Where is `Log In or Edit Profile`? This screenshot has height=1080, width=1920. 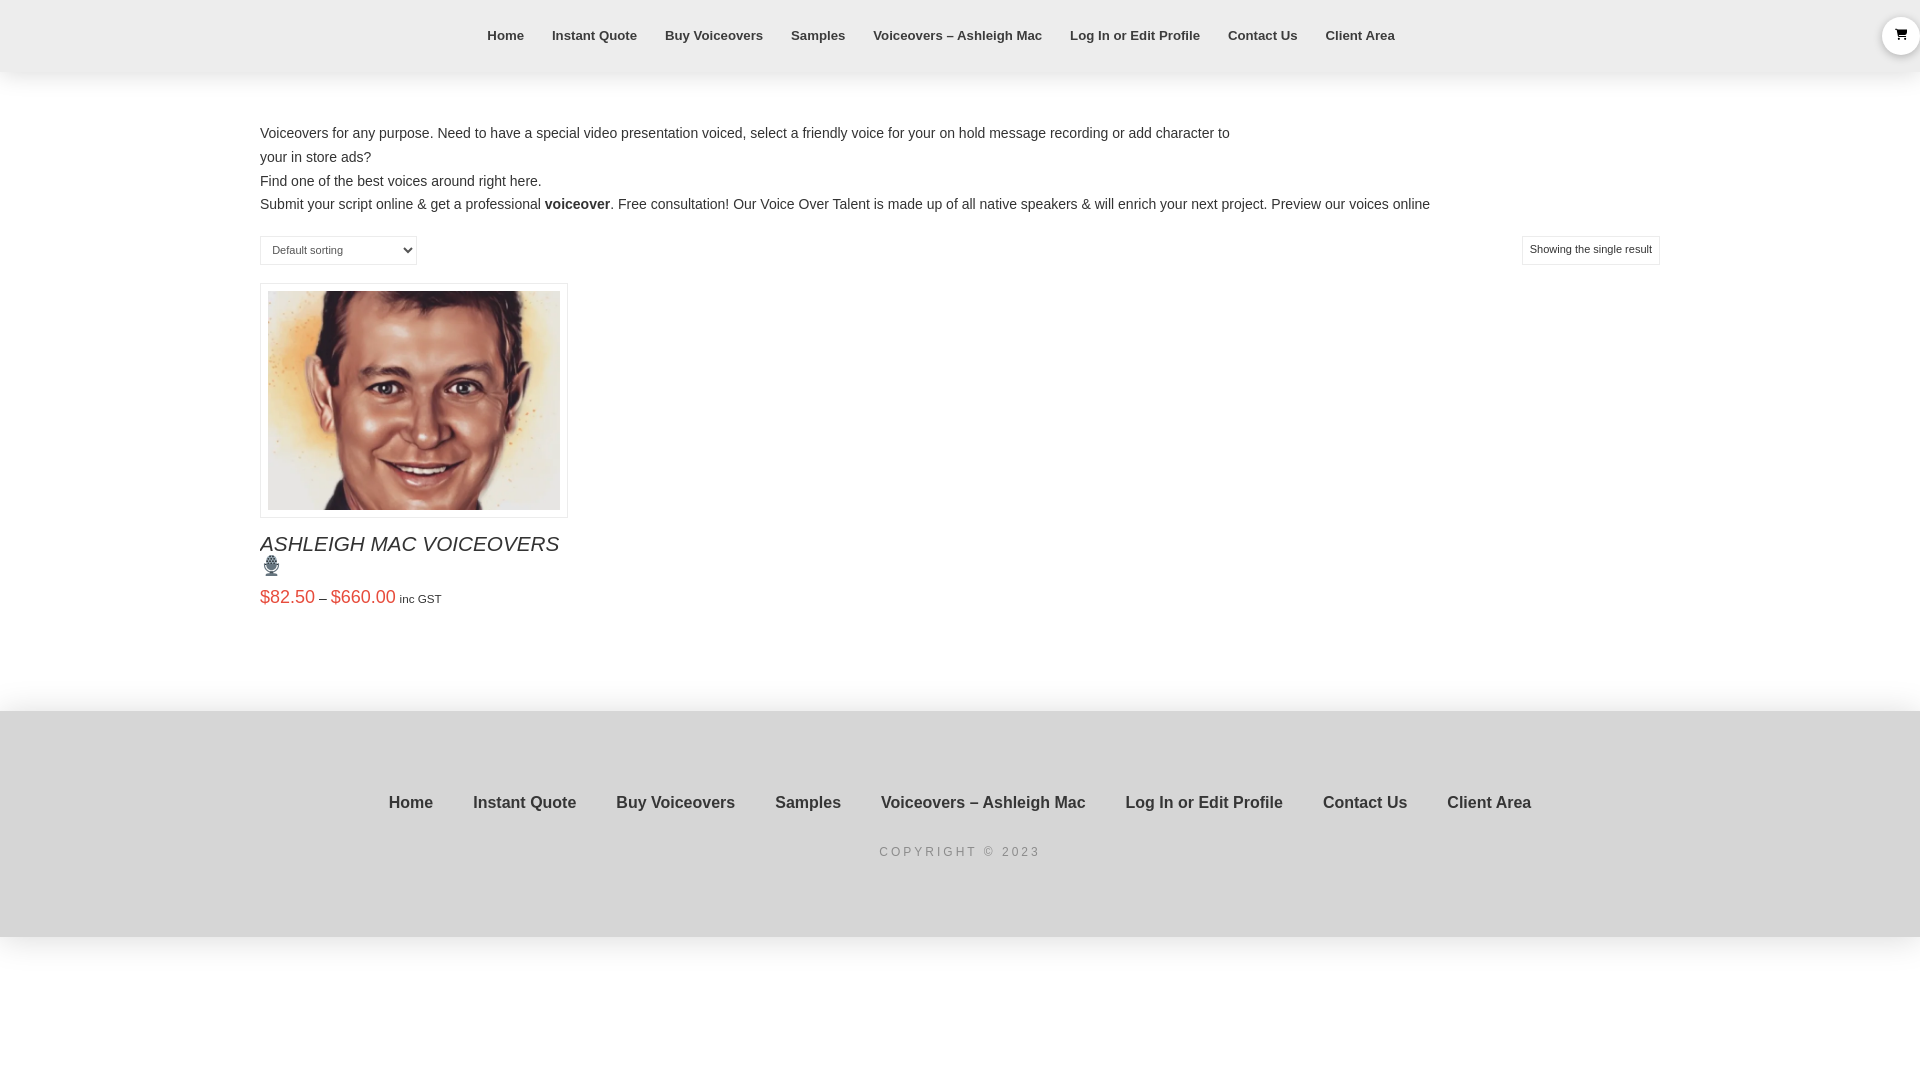
Log In or Edit Profile is located at coordinates (1135, 36).